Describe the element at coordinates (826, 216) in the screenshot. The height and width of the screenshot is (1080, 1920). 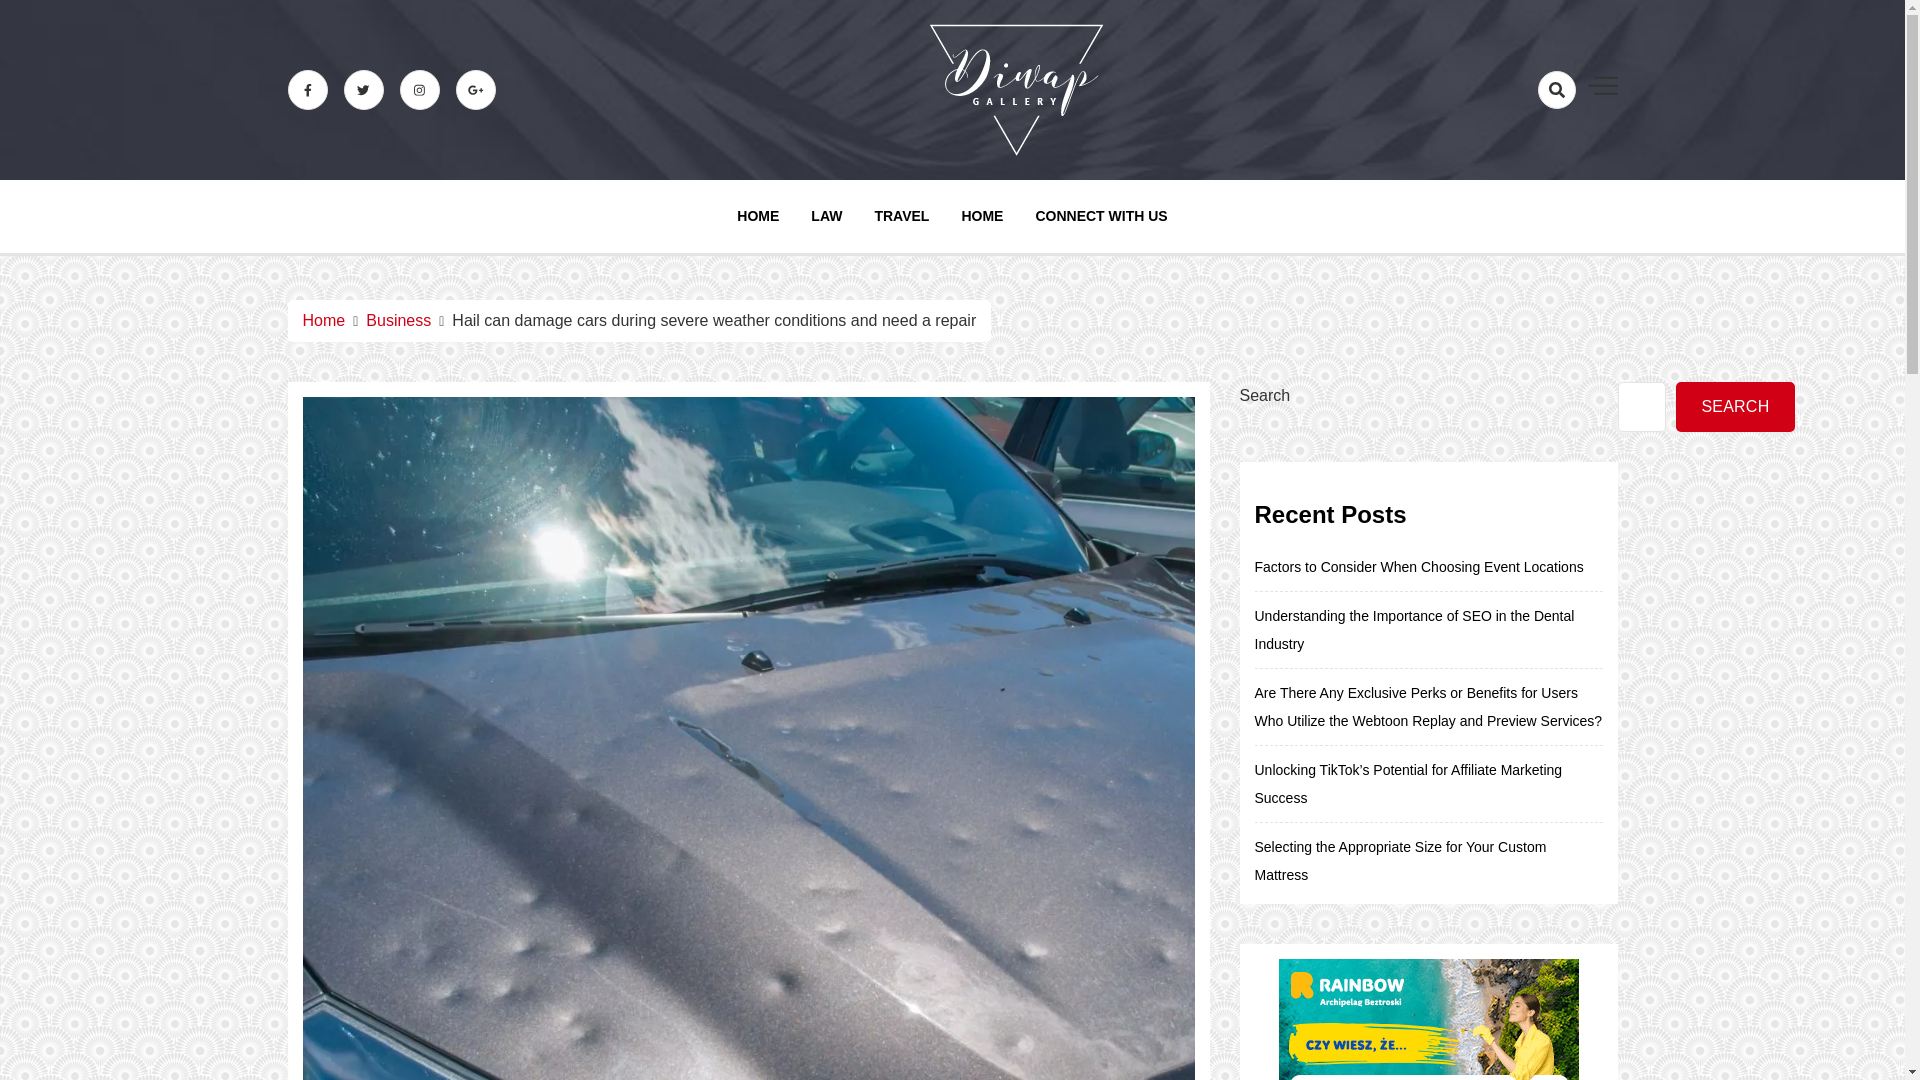
I see `LAW` at that location.